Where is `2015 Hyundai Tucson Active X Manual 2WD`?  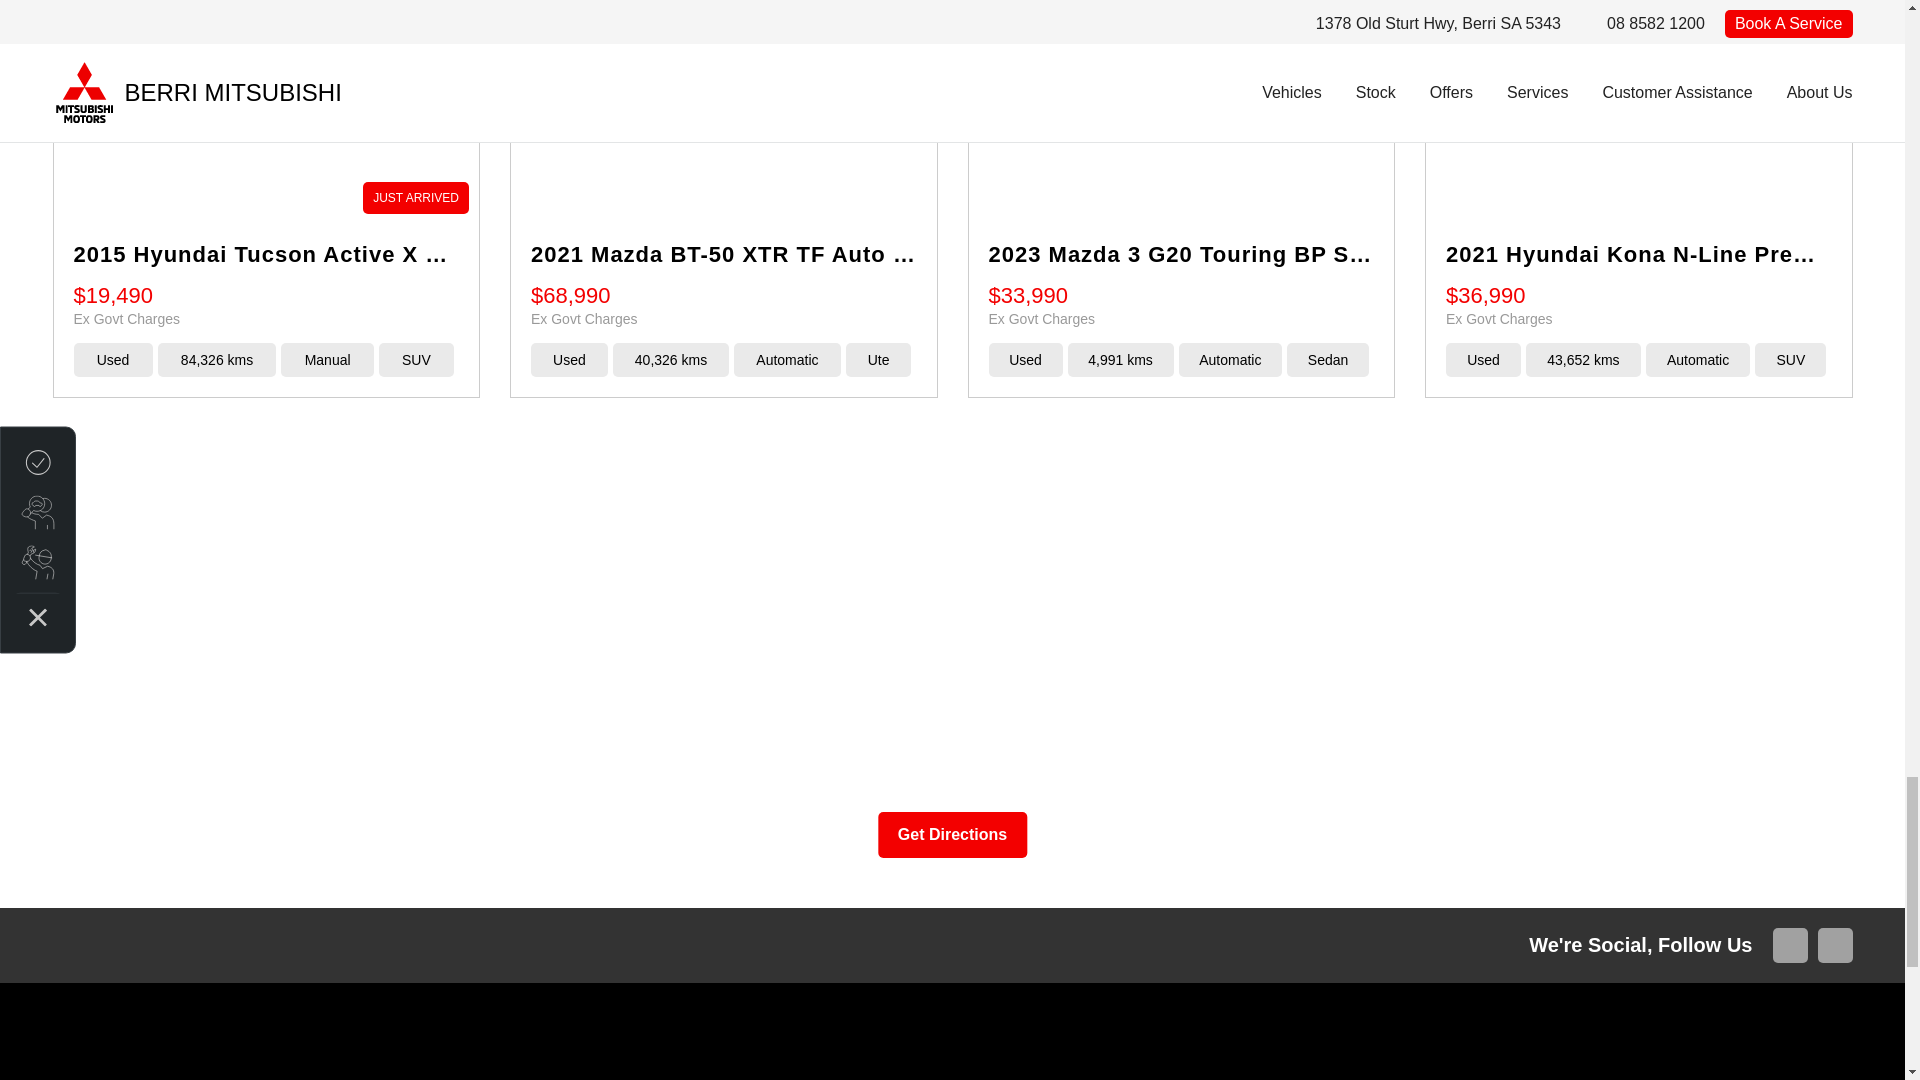
2015 Hyundai Tucson Active X Manual 2WD is located at coordinates (266, 112).